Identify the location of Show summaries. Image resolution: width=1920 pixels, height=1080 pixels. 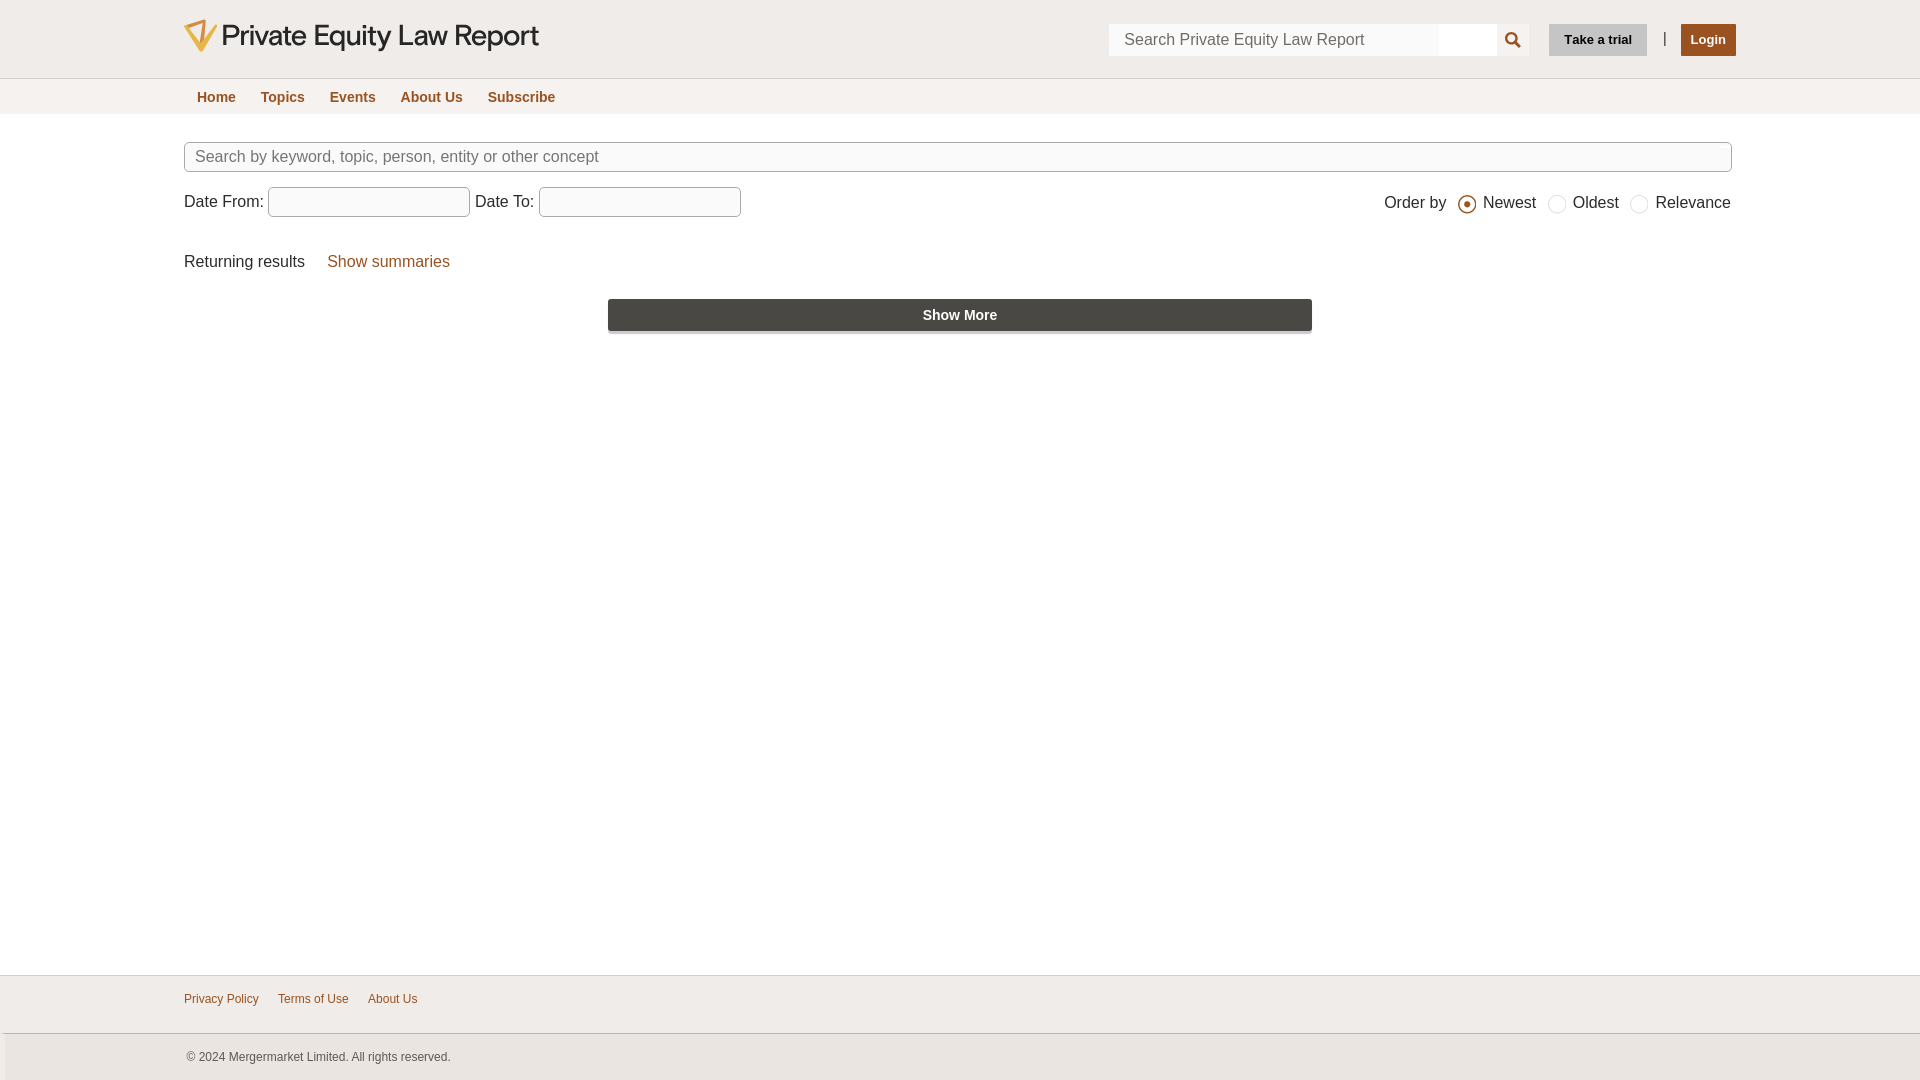
(388, 261).